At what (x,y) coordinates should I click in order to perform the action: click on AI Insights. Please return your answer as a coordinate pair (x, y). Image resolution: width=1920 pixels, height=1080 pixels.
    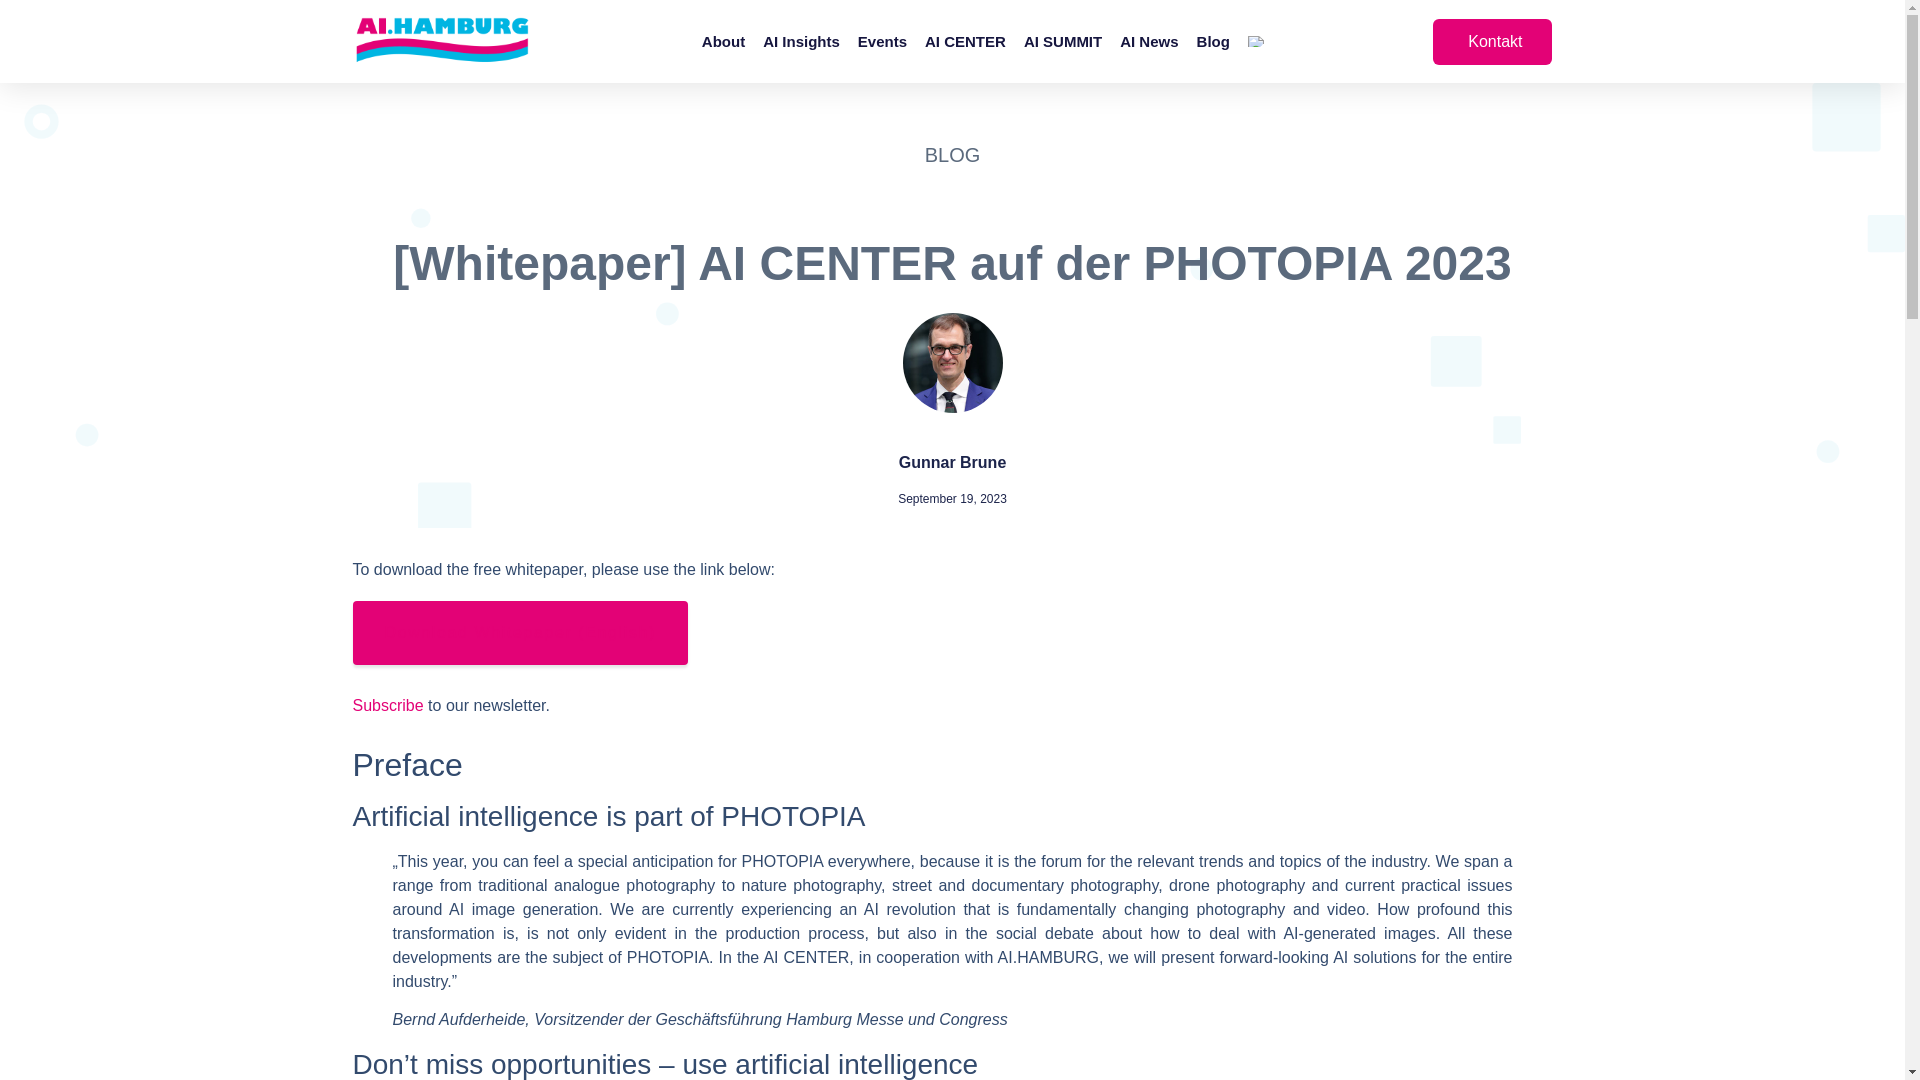
    Looking at the image, I should click on (801, 40).